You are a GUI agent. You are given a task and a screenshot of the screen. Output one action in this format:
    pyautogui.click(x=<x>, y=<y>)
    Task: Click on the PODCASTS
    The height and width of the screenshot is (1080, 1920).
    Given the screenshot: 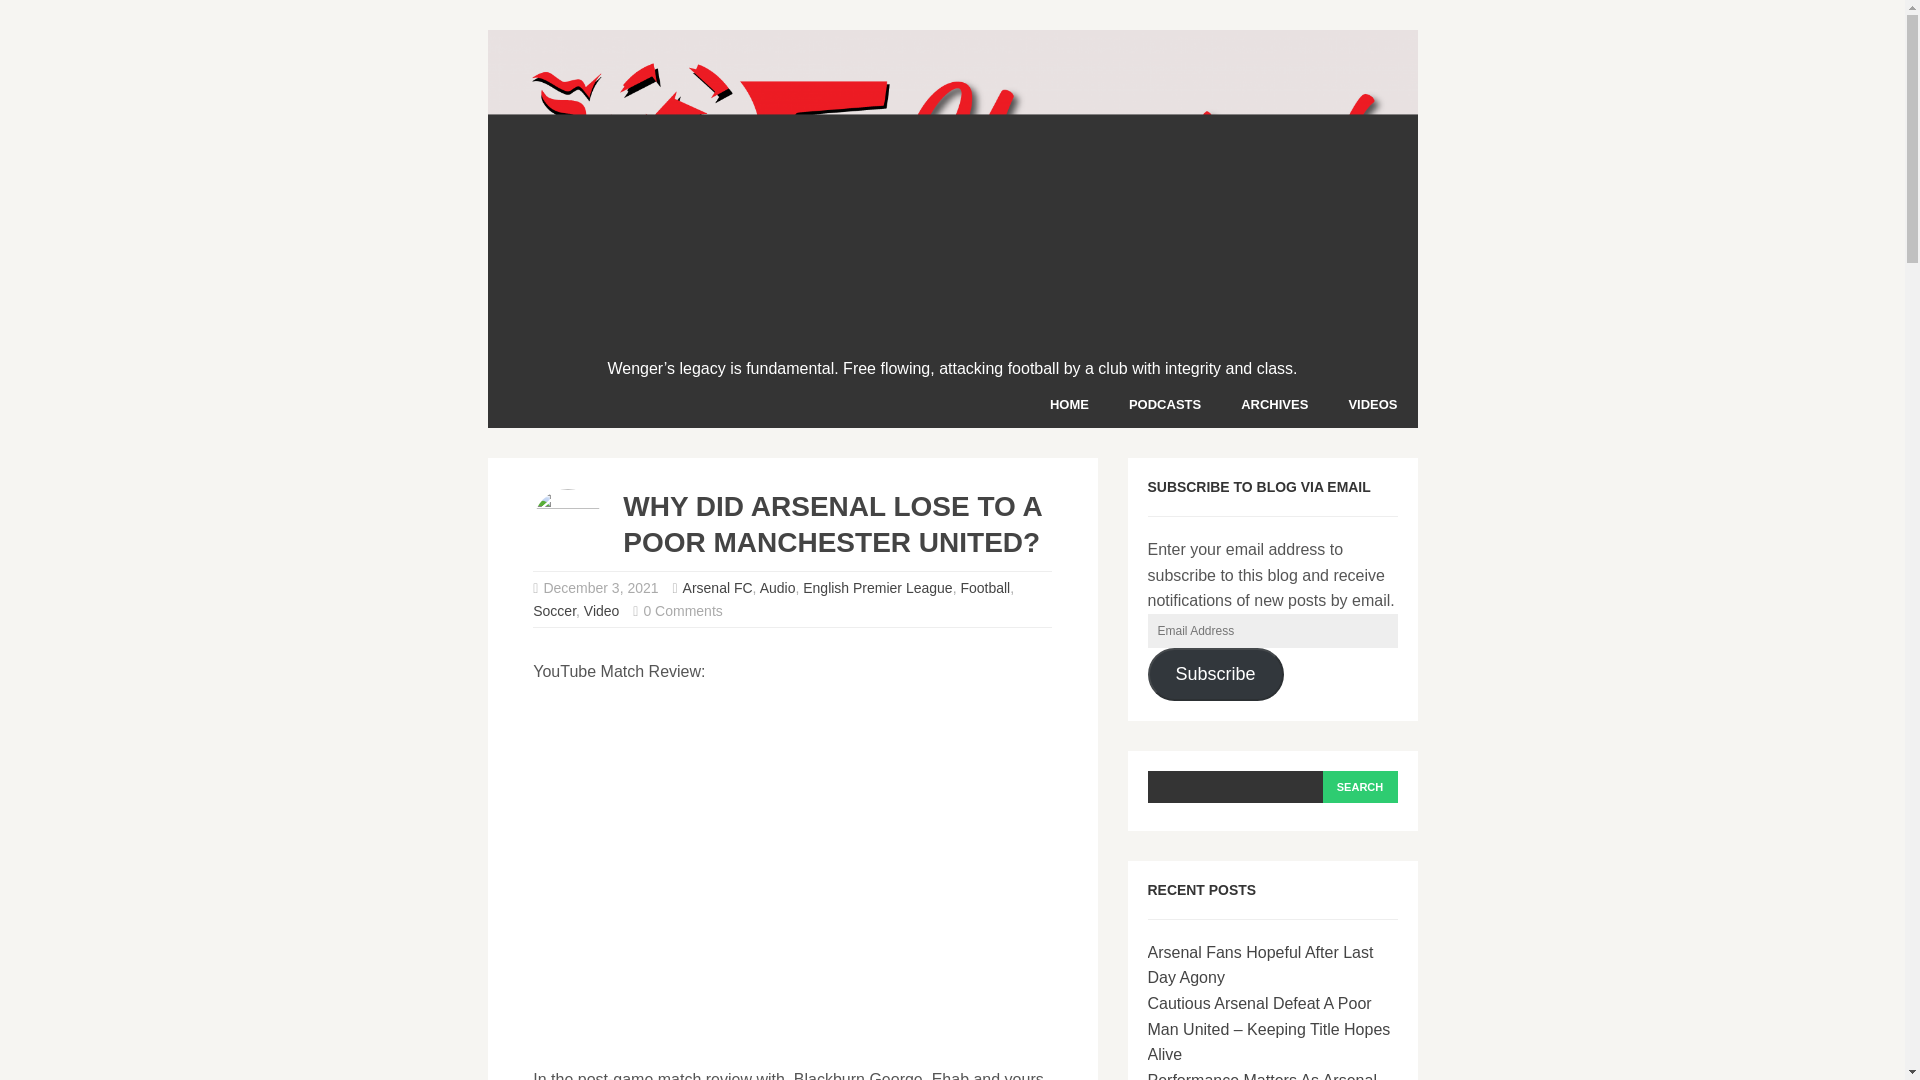 What is the action you would take?
    pyautogui.click(x=1165, y=404)
    